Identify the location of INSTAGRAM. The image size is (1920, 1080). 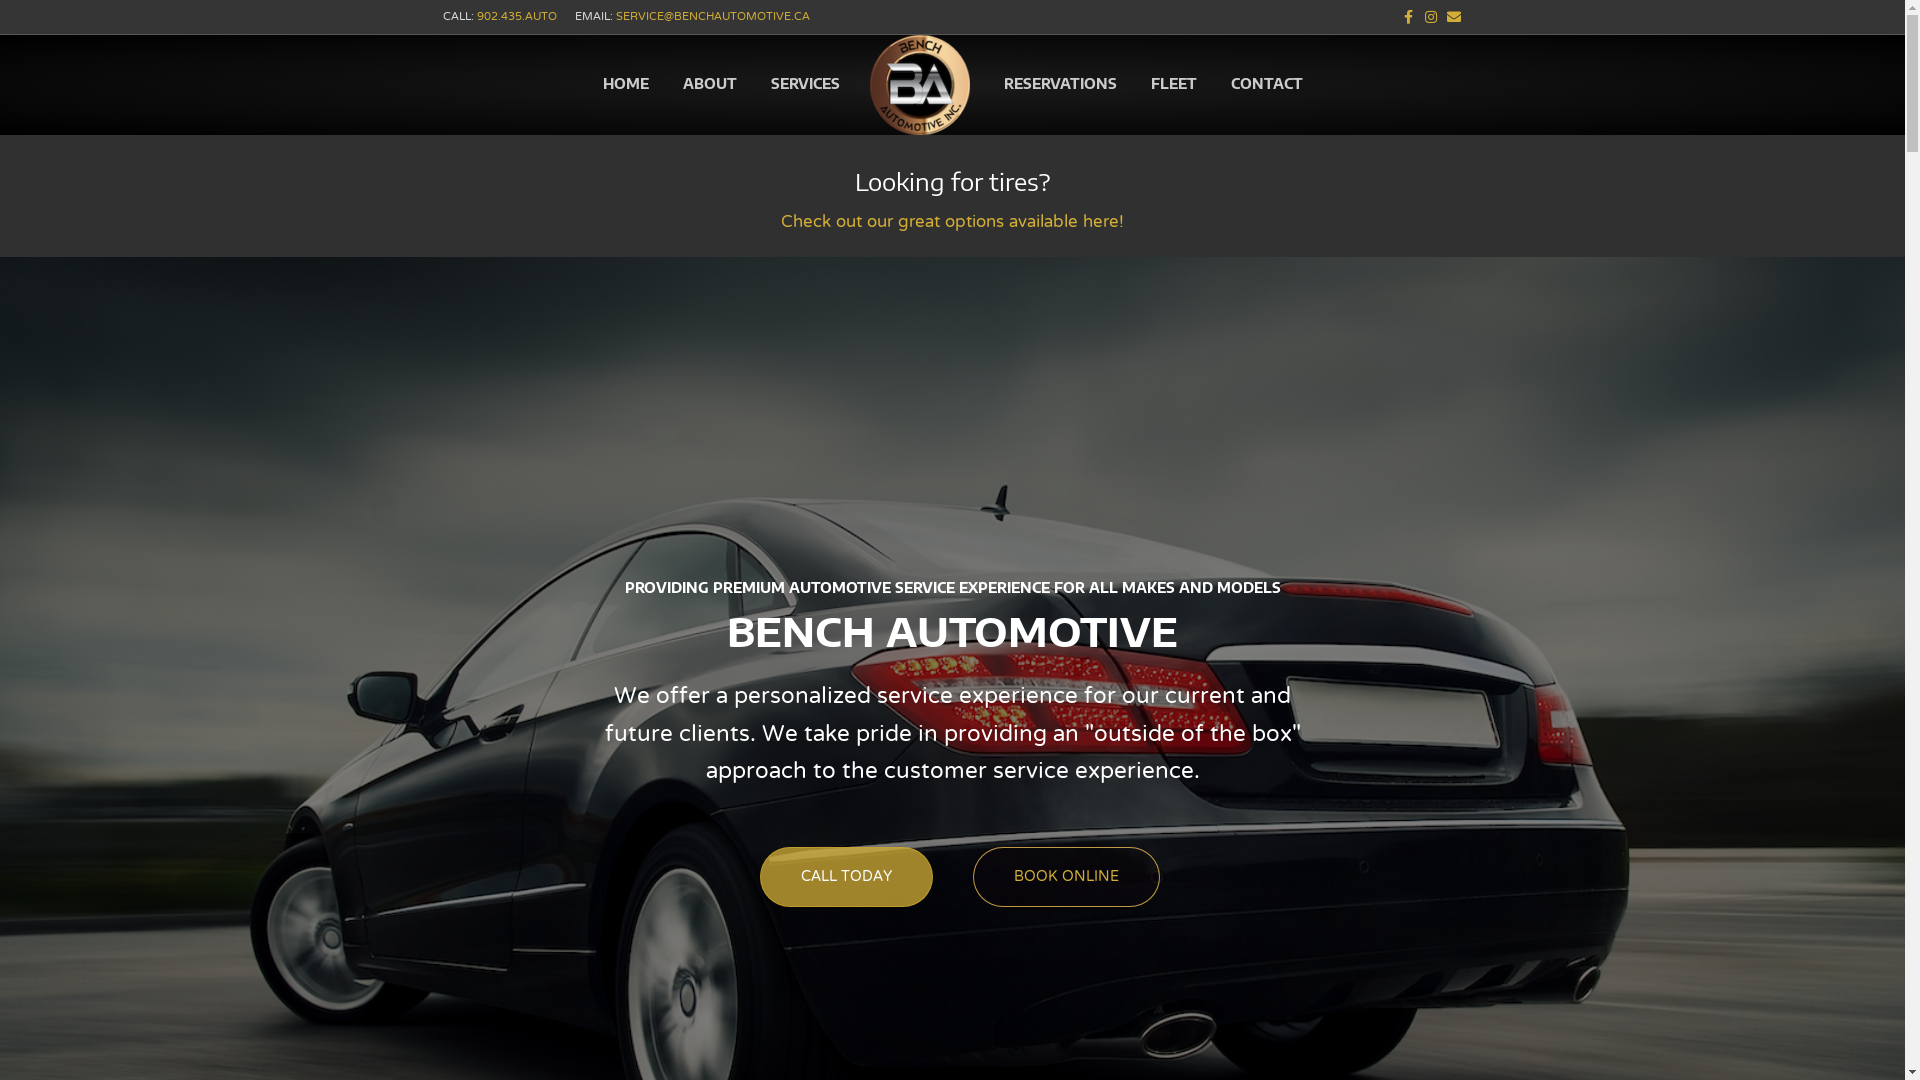
(1424, 17).